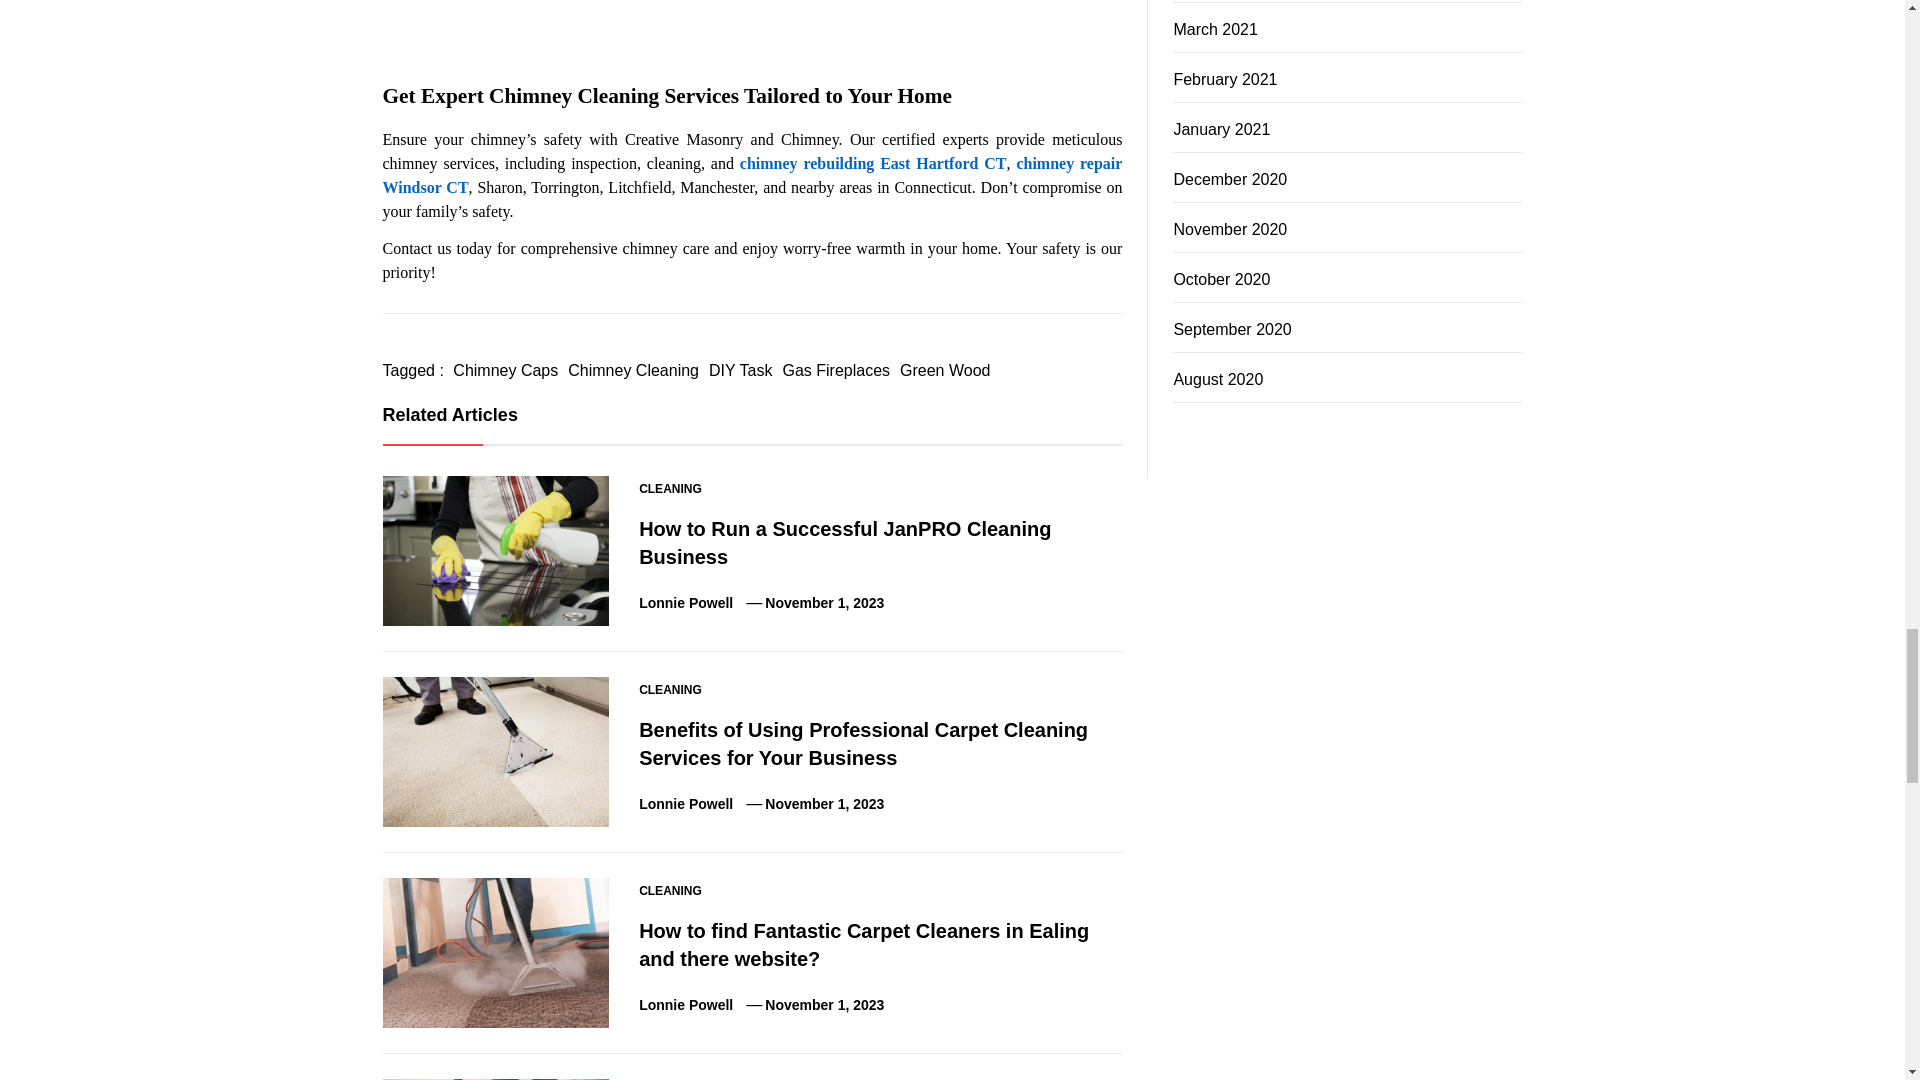 The height and width of the screenshot is (1080, 1920). Describe the element at coordinates (944, 370) in the screenshot. I see `Green Wood` at that location.